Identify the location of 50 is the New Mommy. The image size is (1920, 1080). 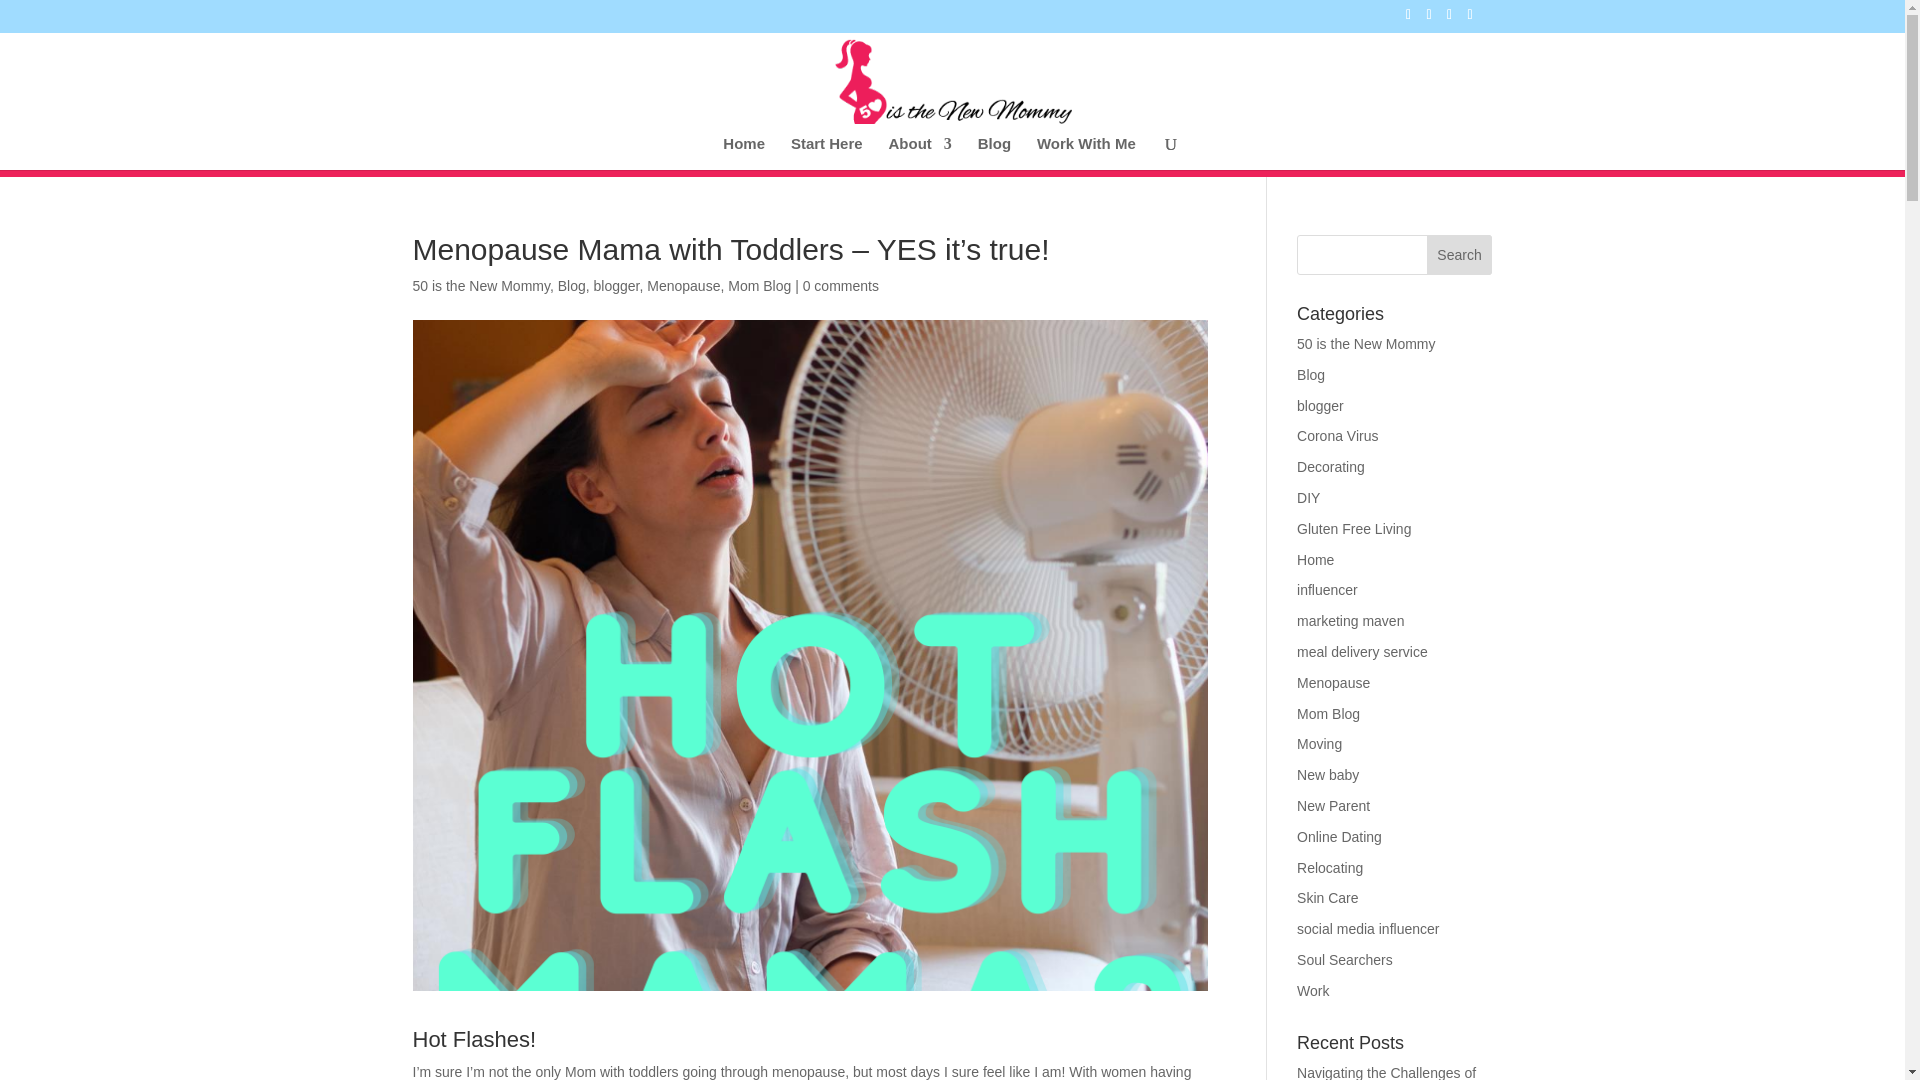
(1366, 344).